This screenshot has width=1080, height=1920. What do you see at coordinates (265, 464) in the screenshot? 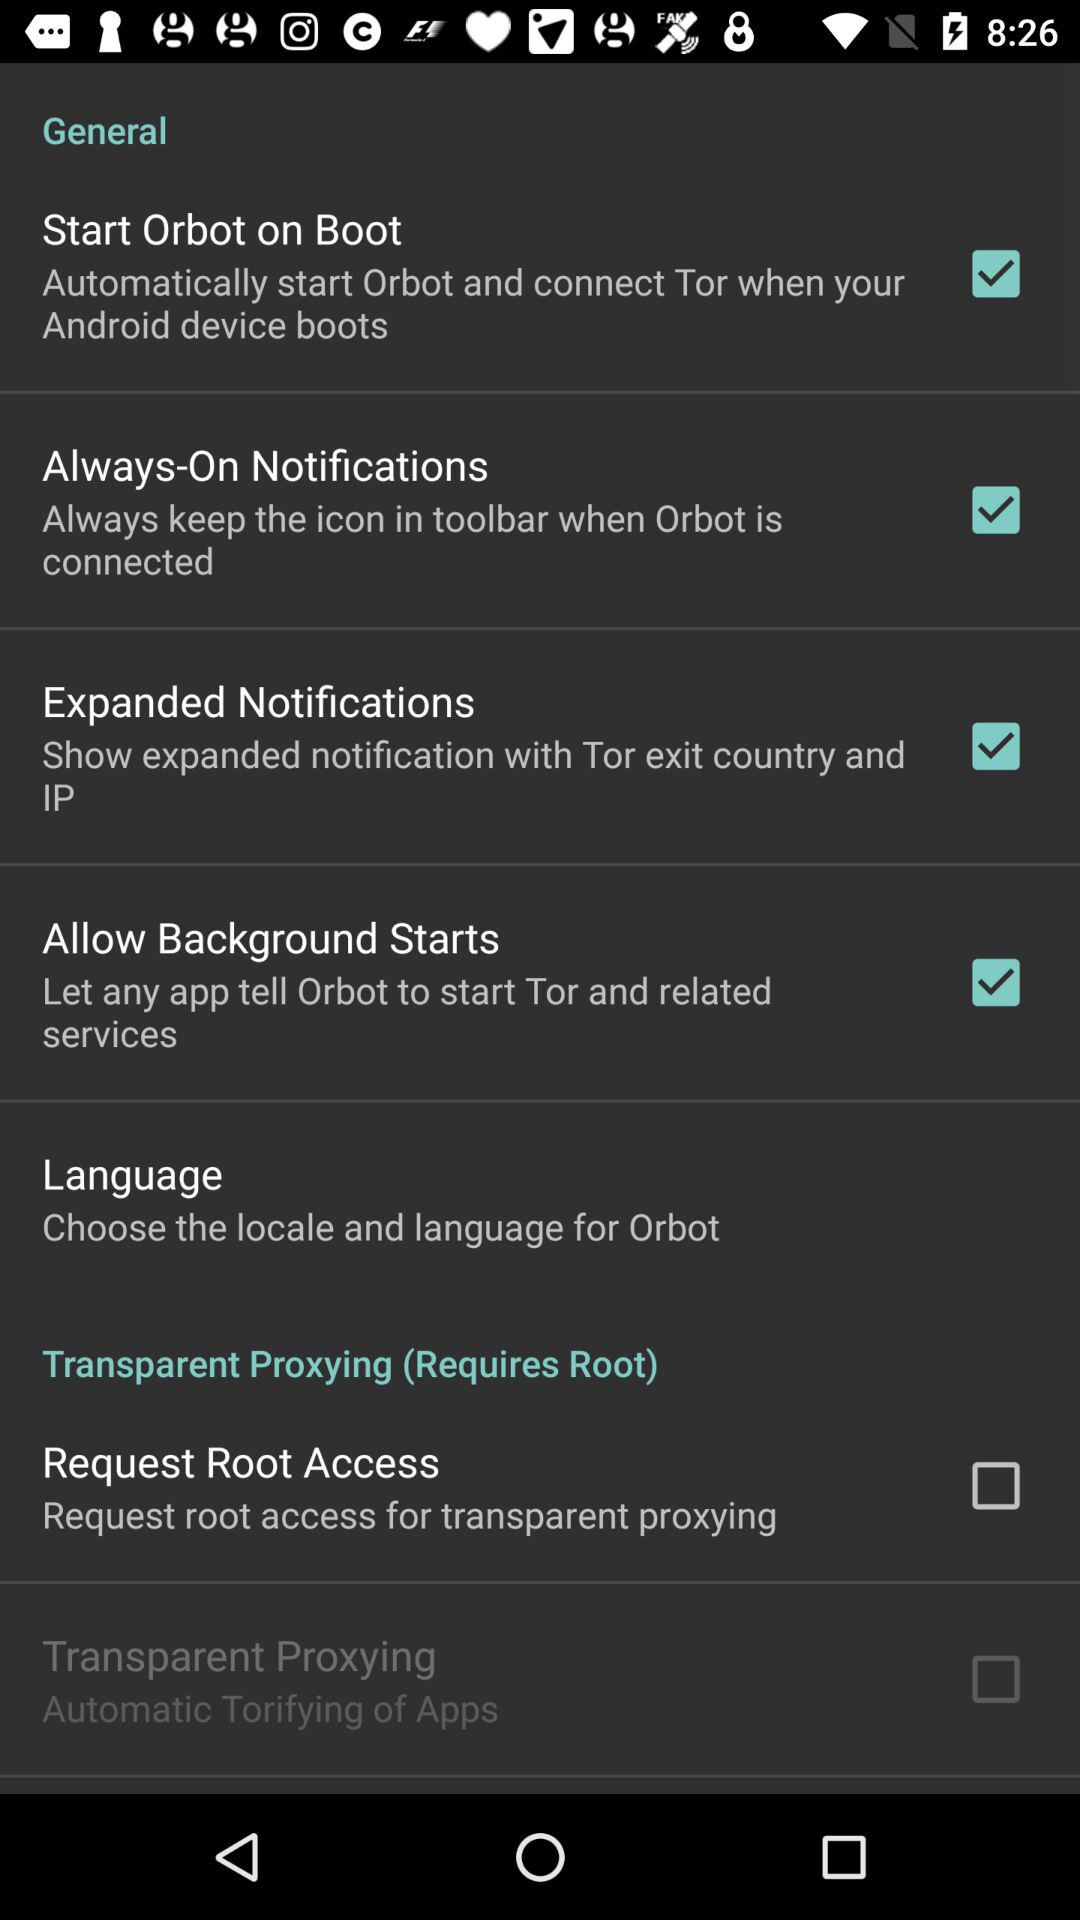
I see `choose icon above always keep the icon` at bounding box center [265, 464].